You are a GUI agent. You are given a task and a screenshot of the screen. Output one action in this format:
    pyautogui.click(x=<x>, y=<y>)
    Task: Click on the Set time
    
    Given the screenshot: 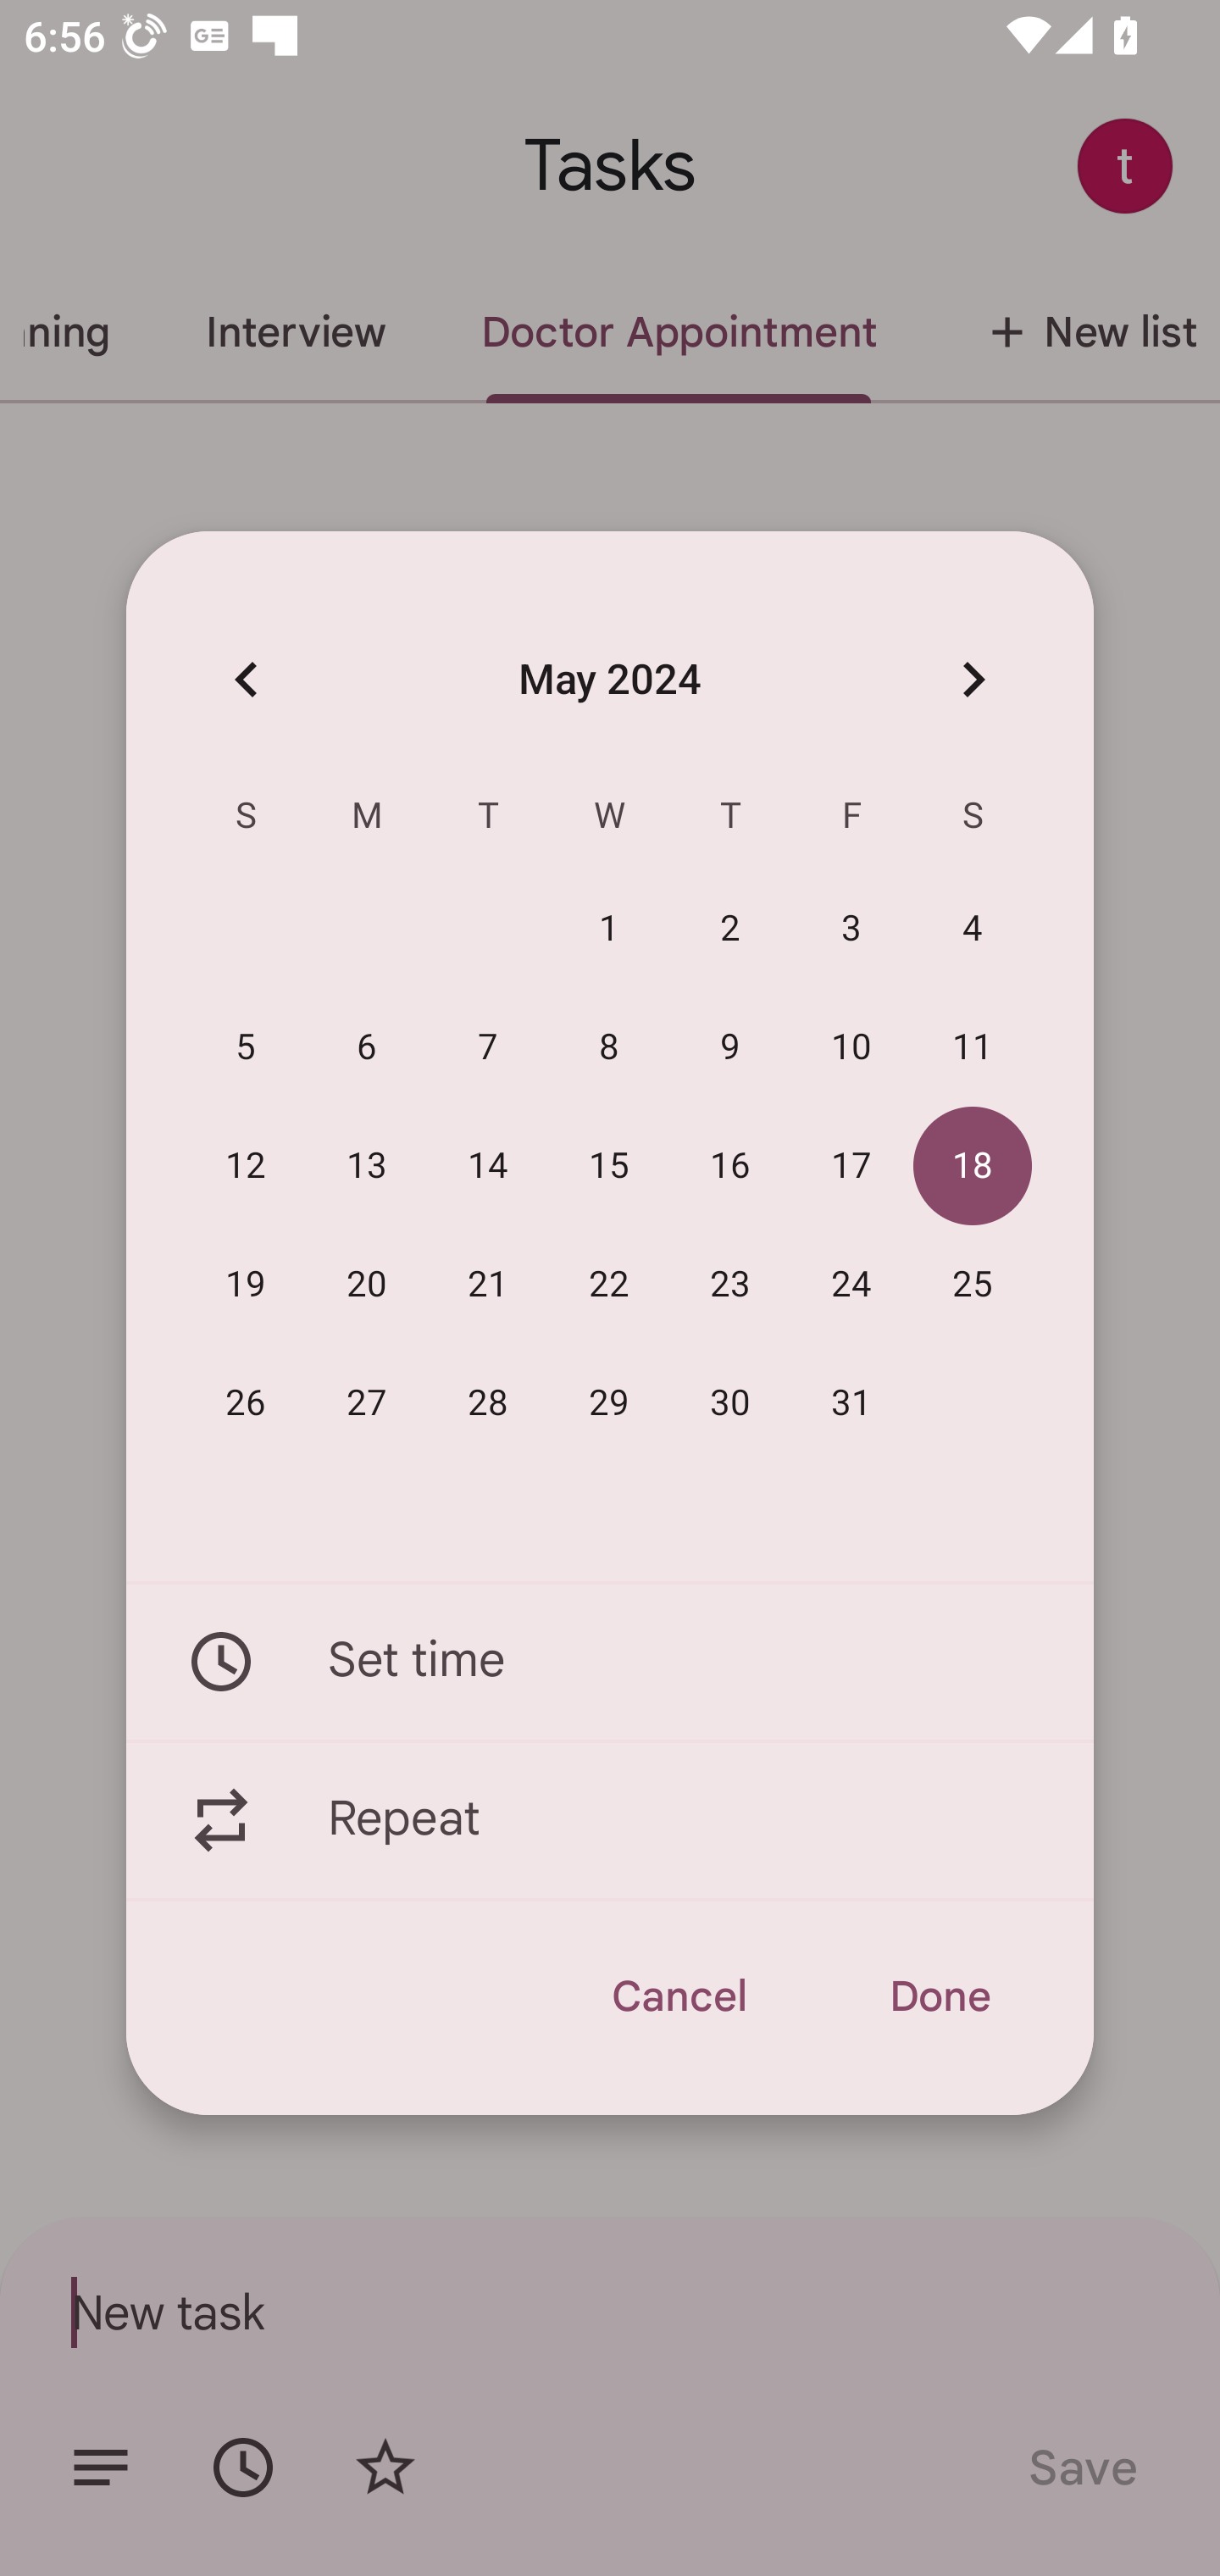 What is the action you would take?
    pyautogui.click(x=610, y=1661)
    